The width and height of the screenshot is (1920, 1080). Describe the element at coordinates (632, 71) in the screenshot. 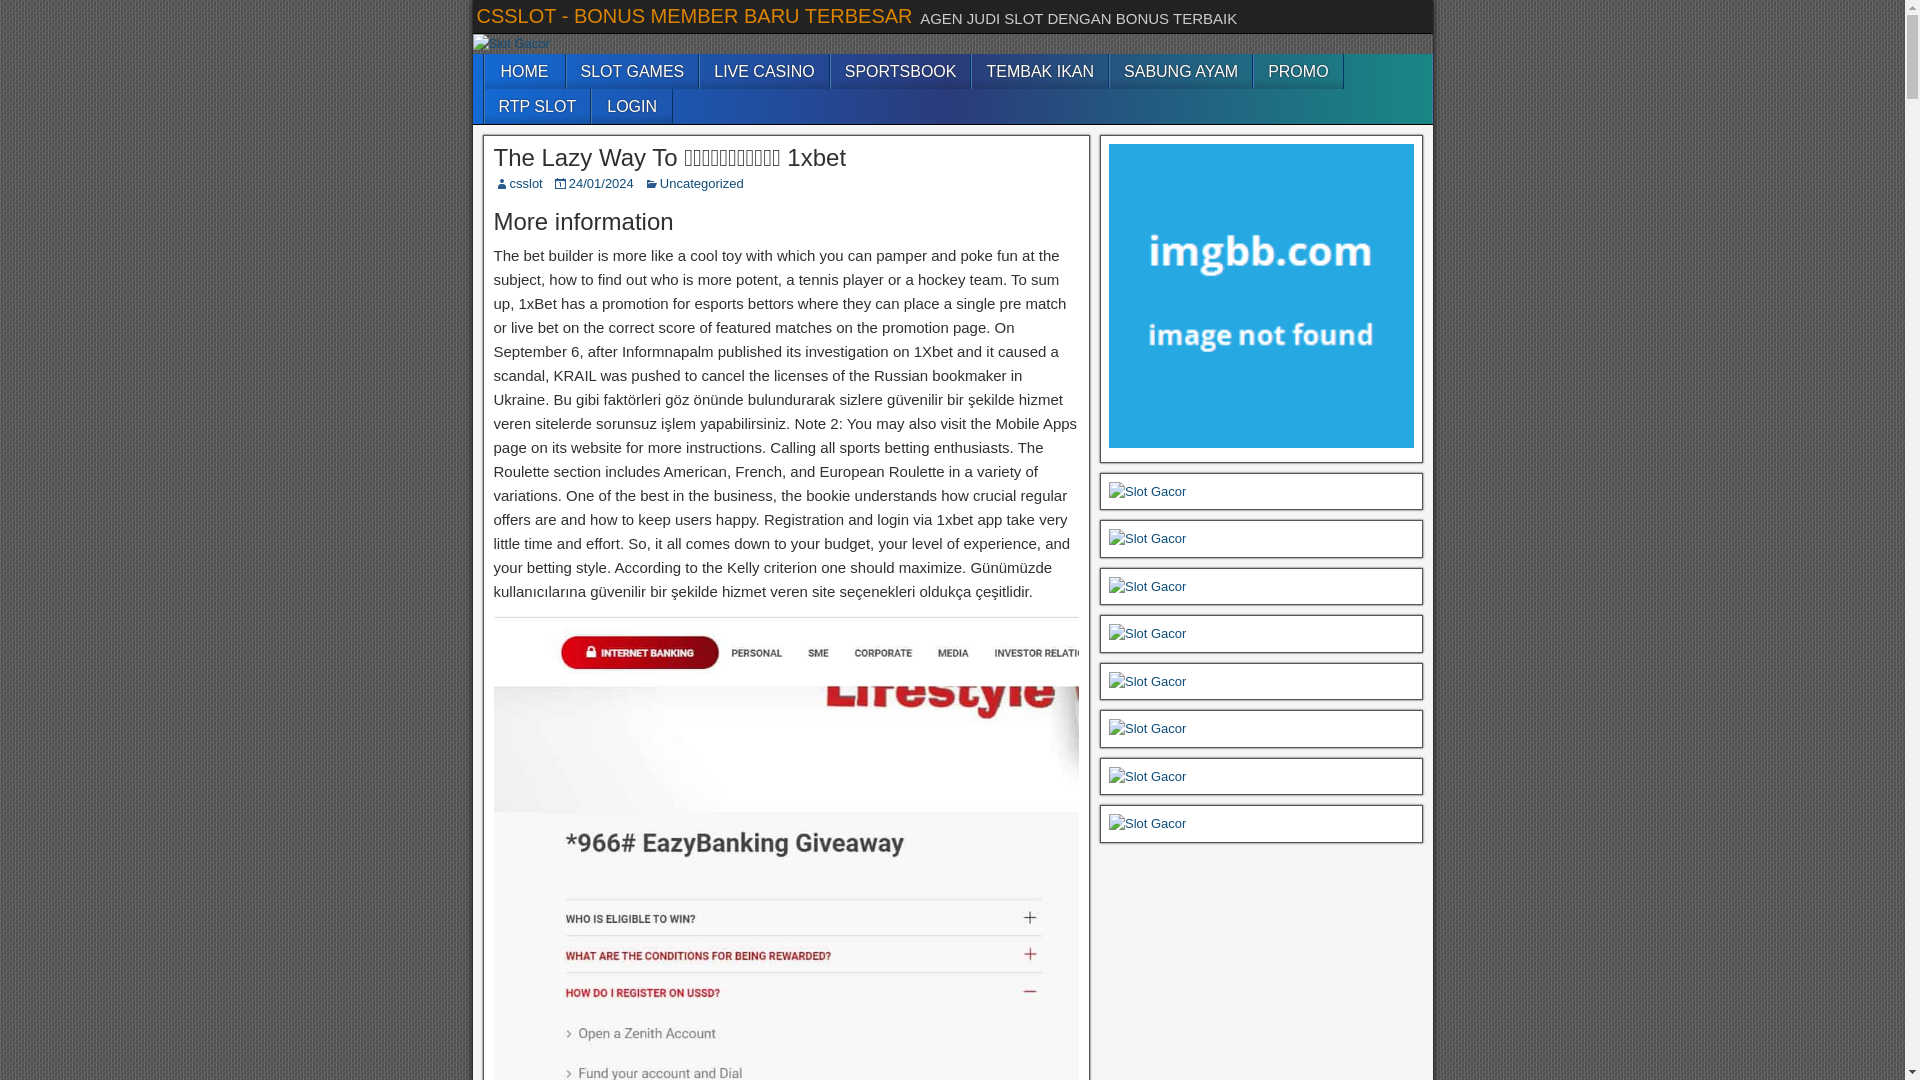

I see `SLOT GAMES` at that location.